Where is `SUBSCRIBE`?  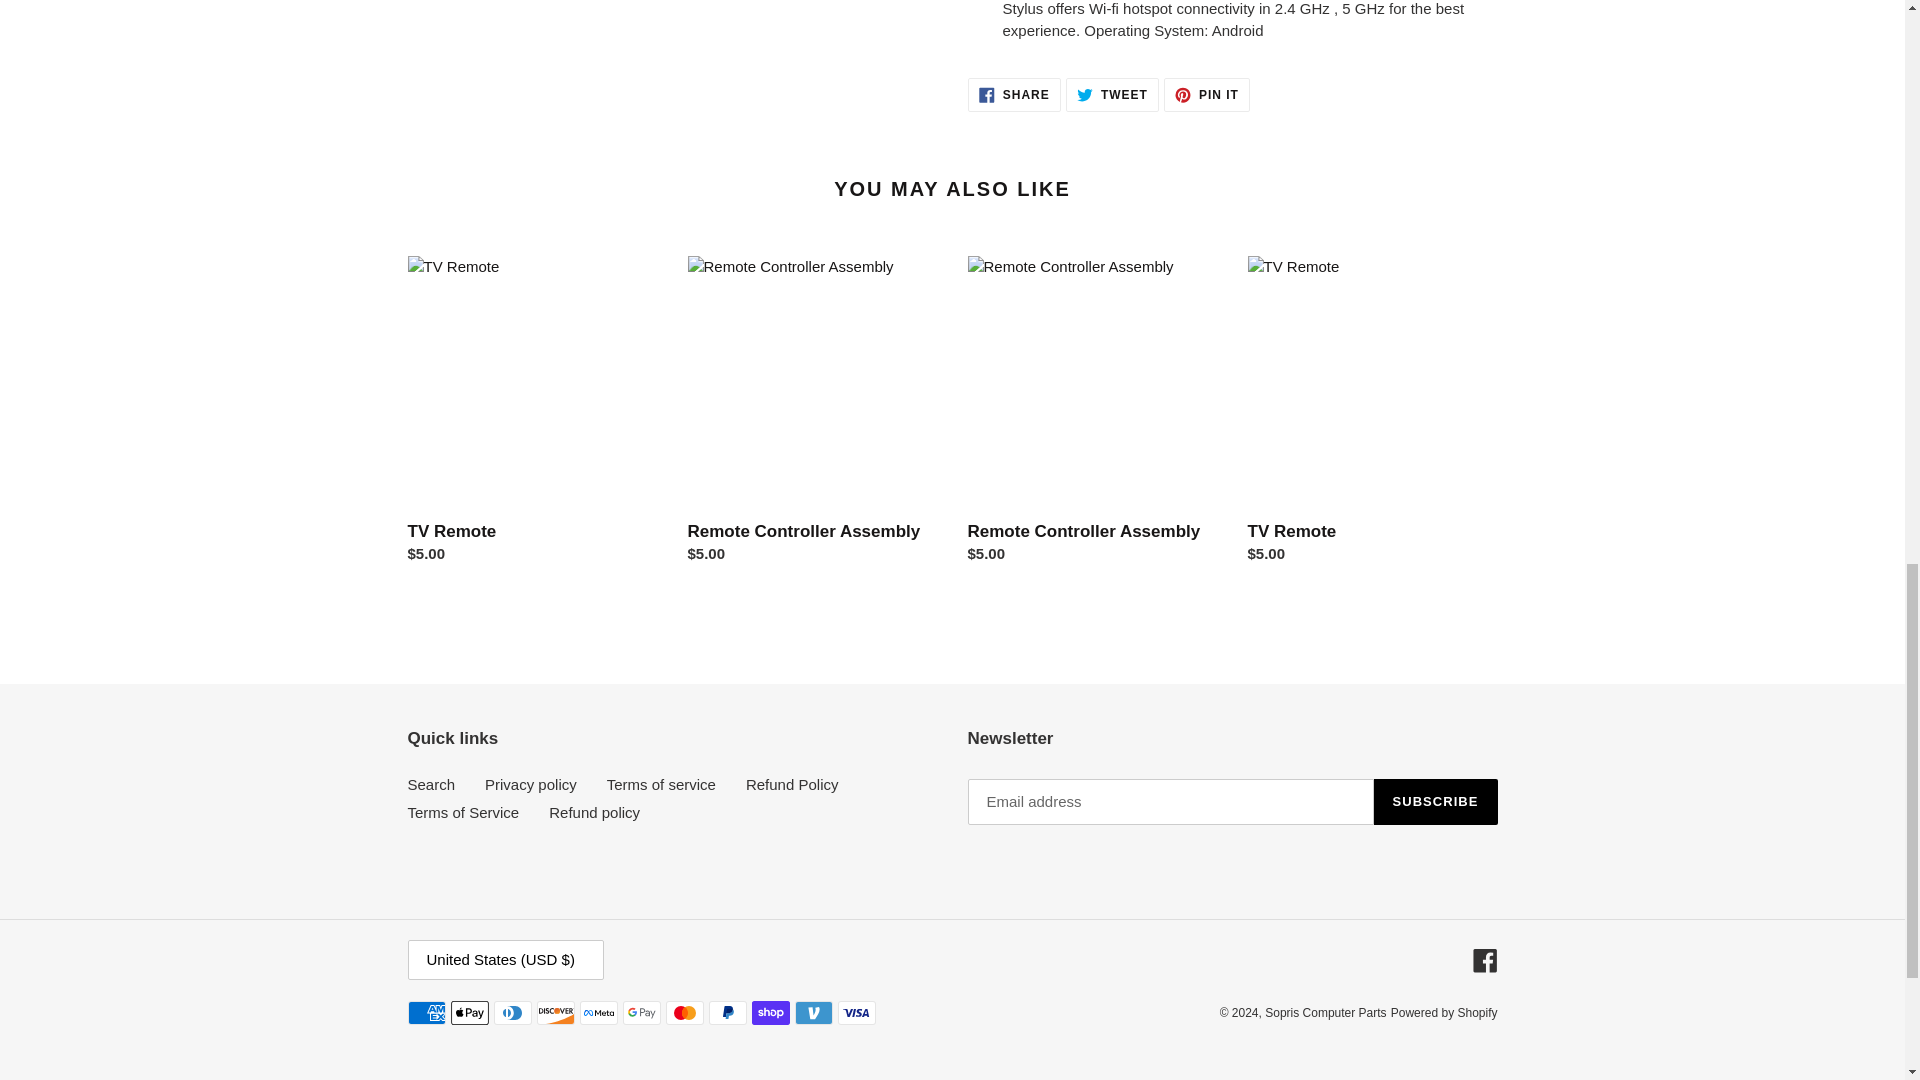
SUBSCRIBE is located at coordinates (792, 784).